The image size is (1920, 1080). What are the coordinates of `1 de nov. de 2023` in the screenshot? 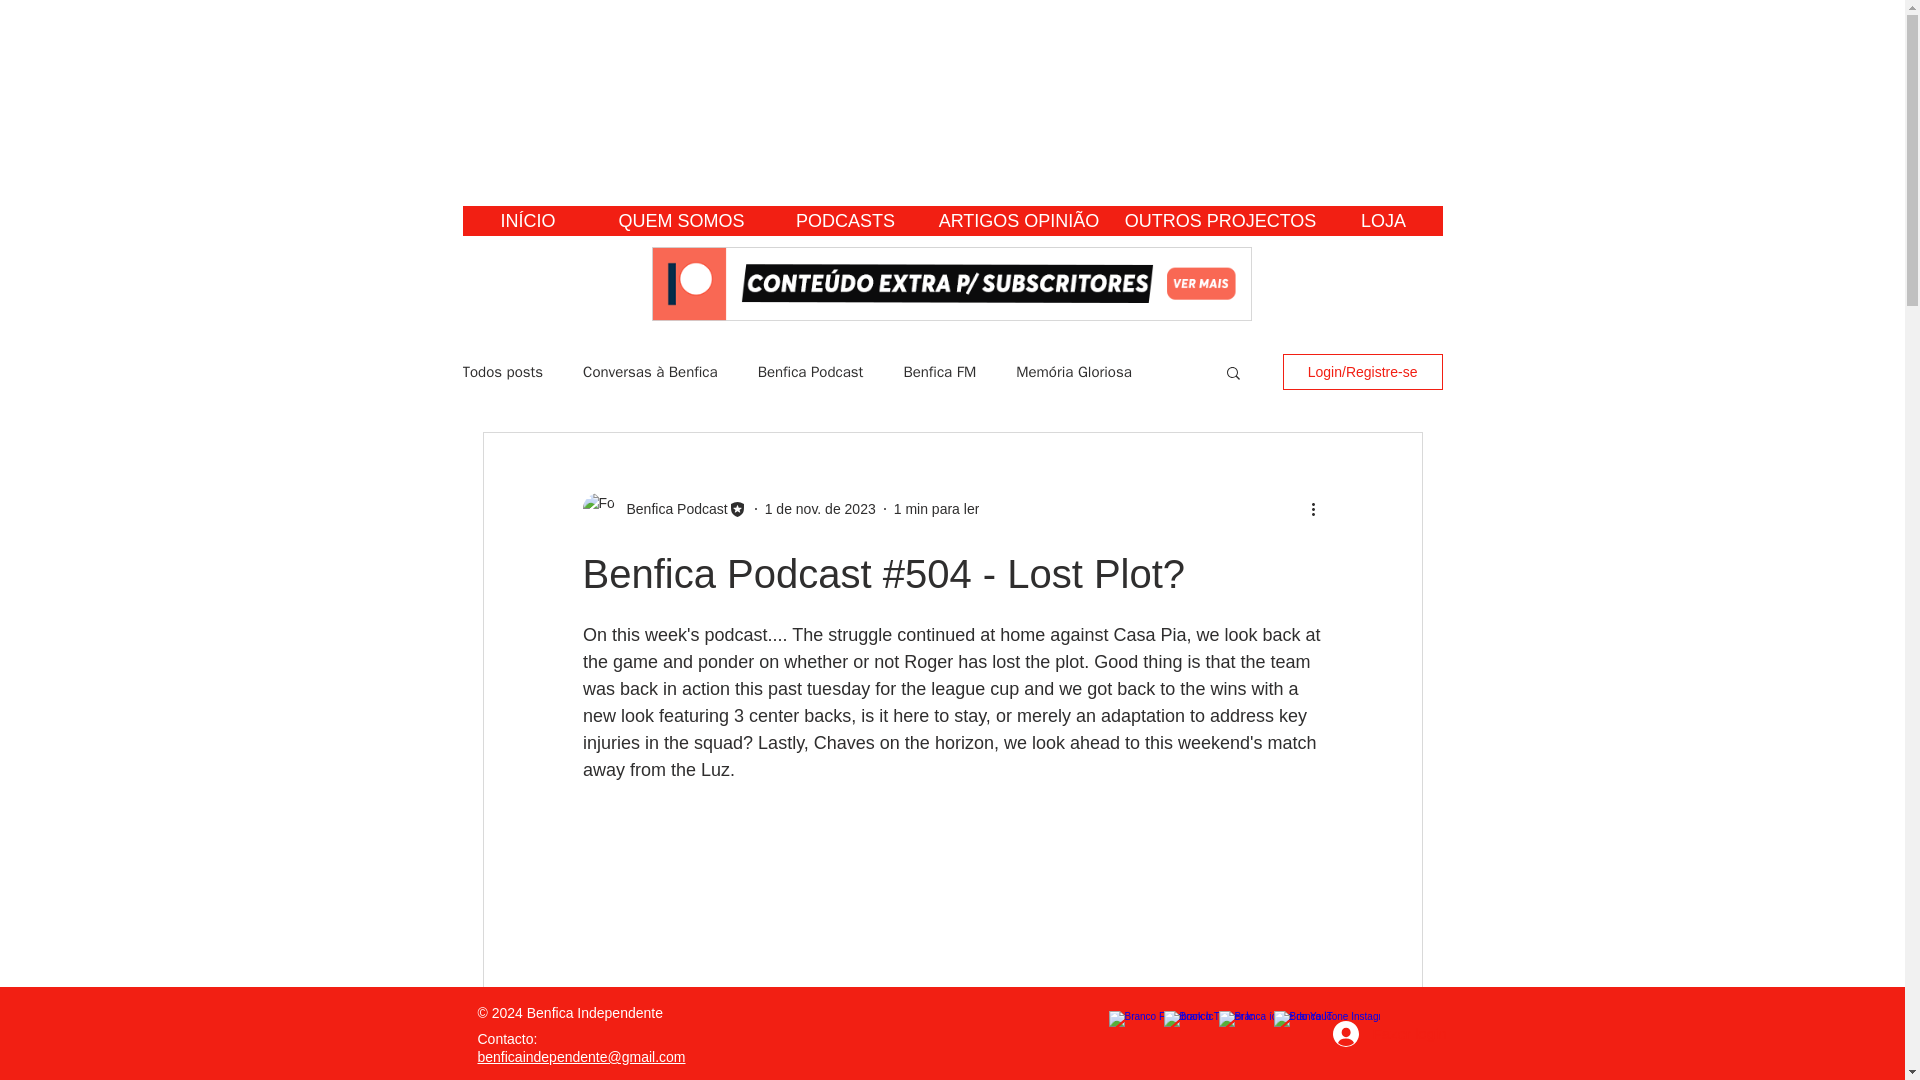 It's located at (820, 508).